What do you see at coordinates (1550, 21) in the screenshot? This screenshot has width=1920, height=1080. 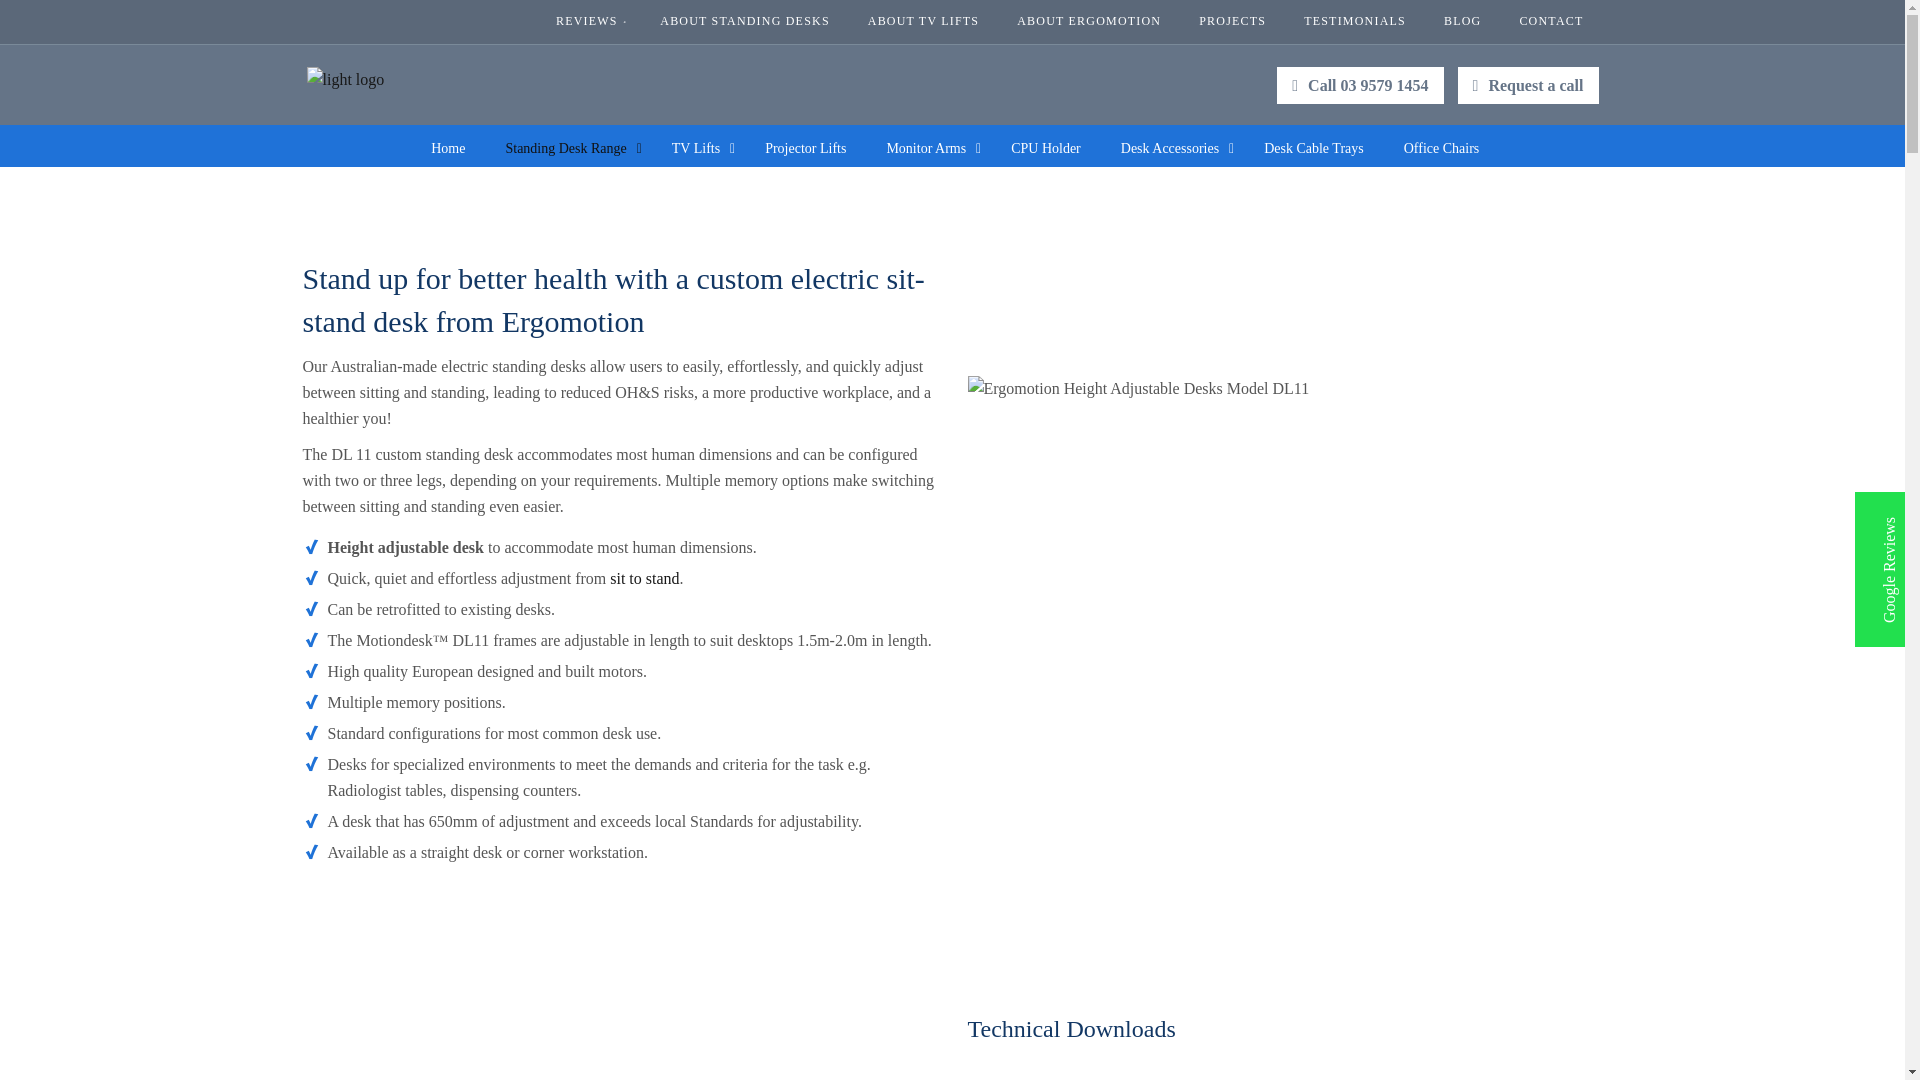 I see `CONTACT` at bounding box center [1550, 21].